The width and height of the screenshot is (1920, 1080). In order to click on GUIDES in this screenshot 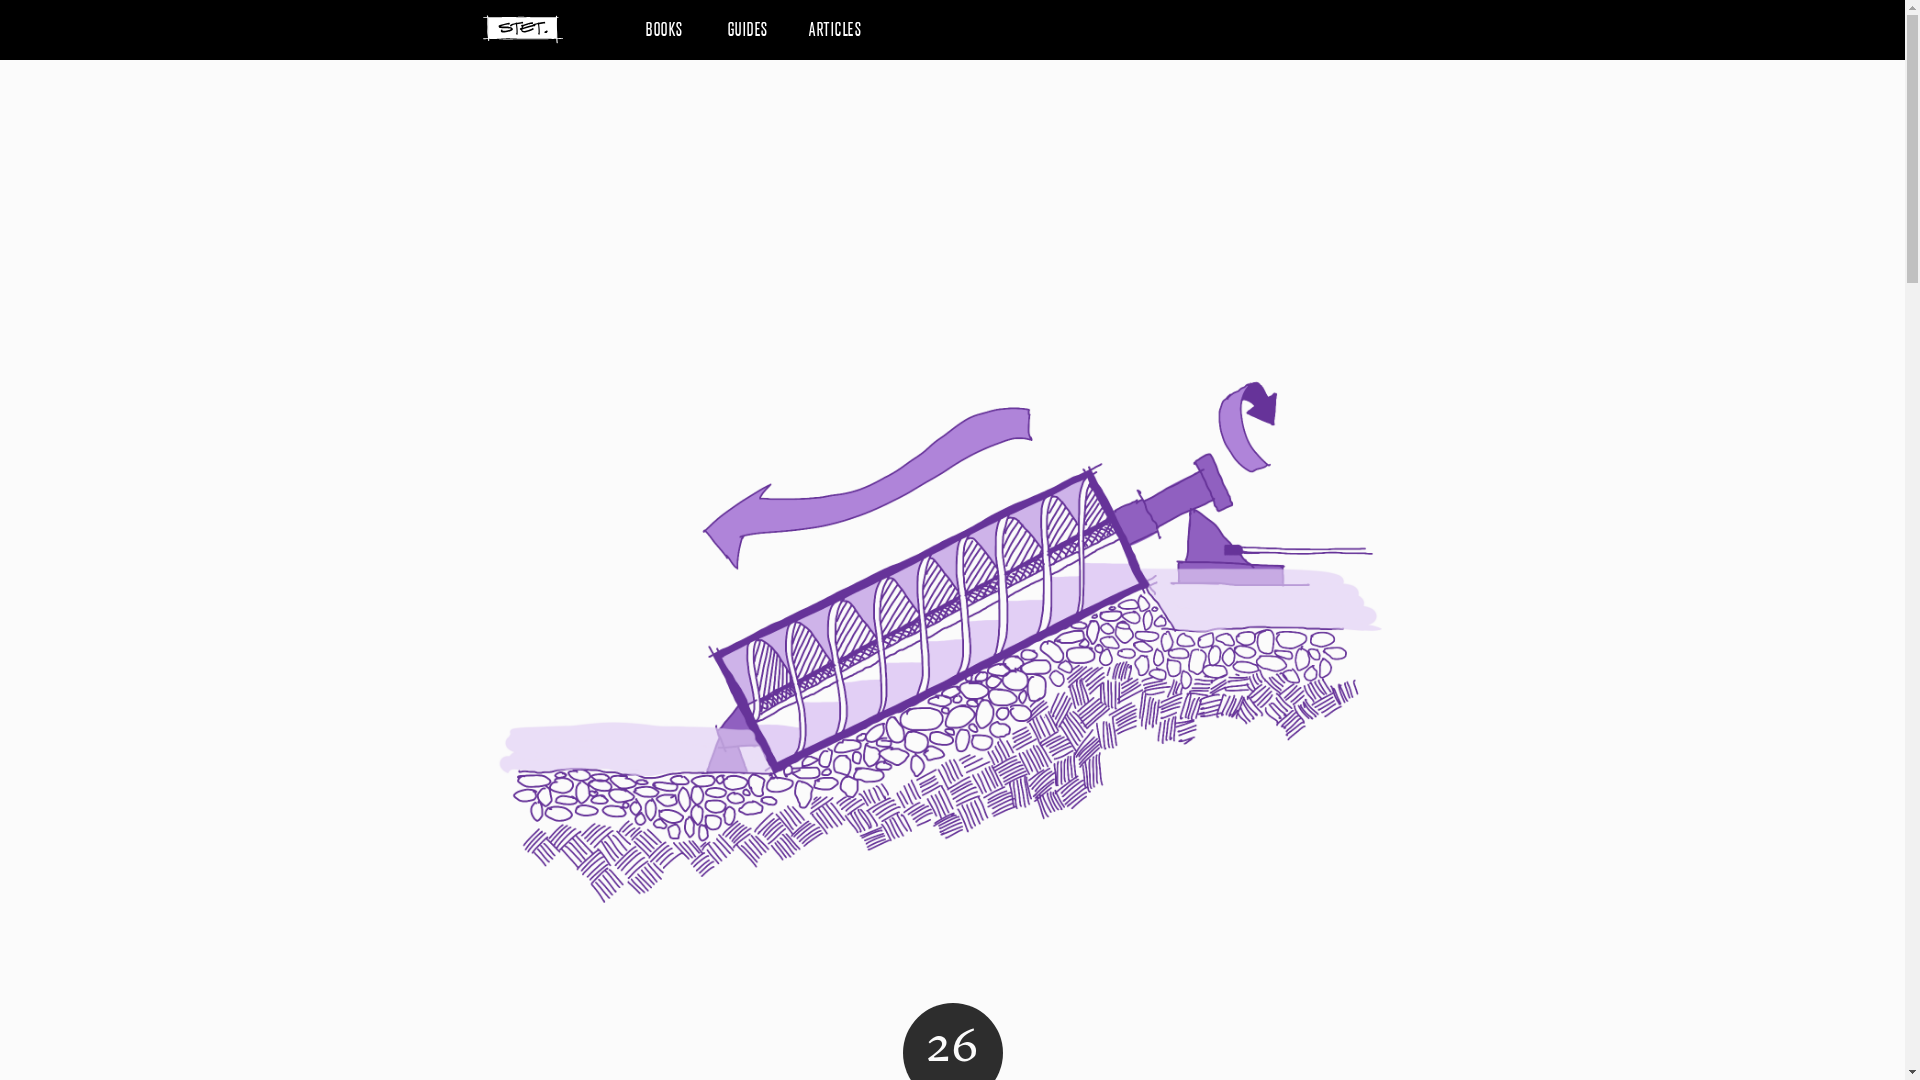, I will do `click(748, 28)`.